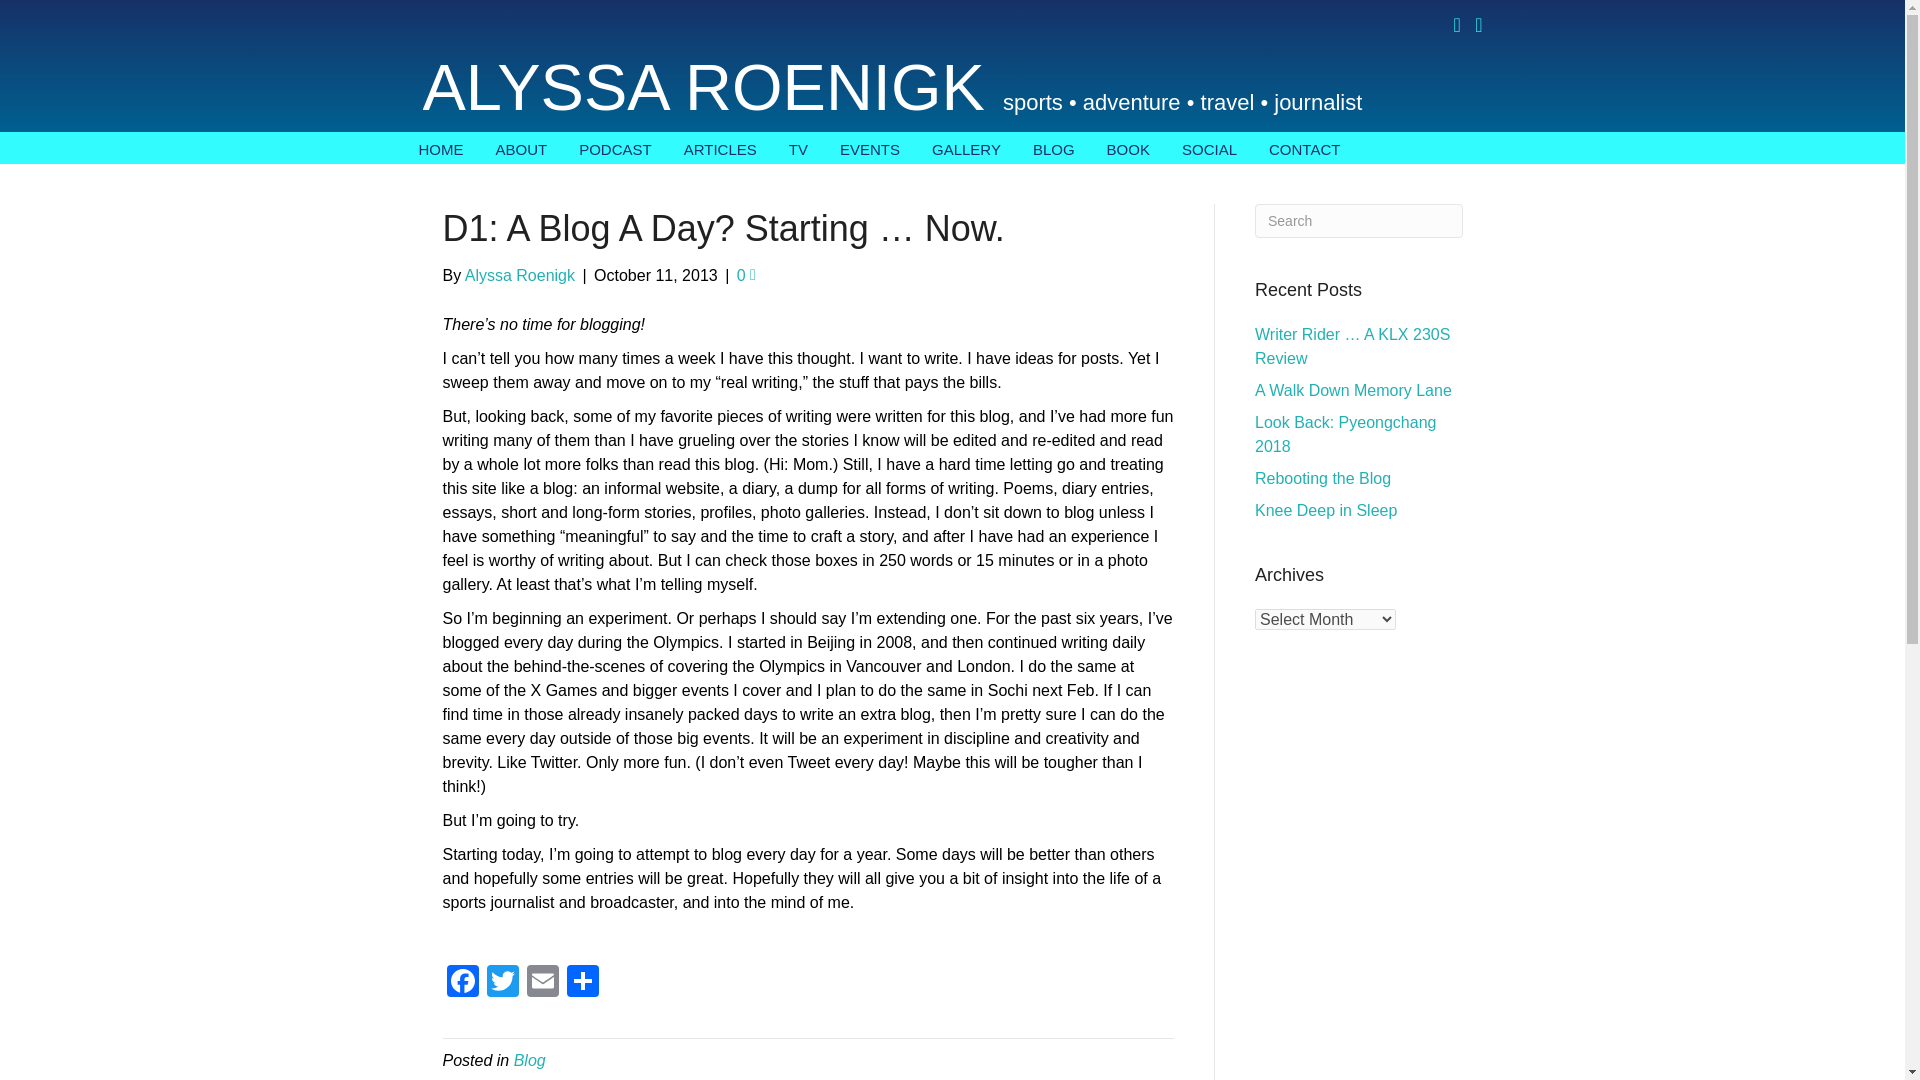  Describe the element at coordinates (1322, 478) in the screenshot. I see `Rebooting the Blog` at that location.